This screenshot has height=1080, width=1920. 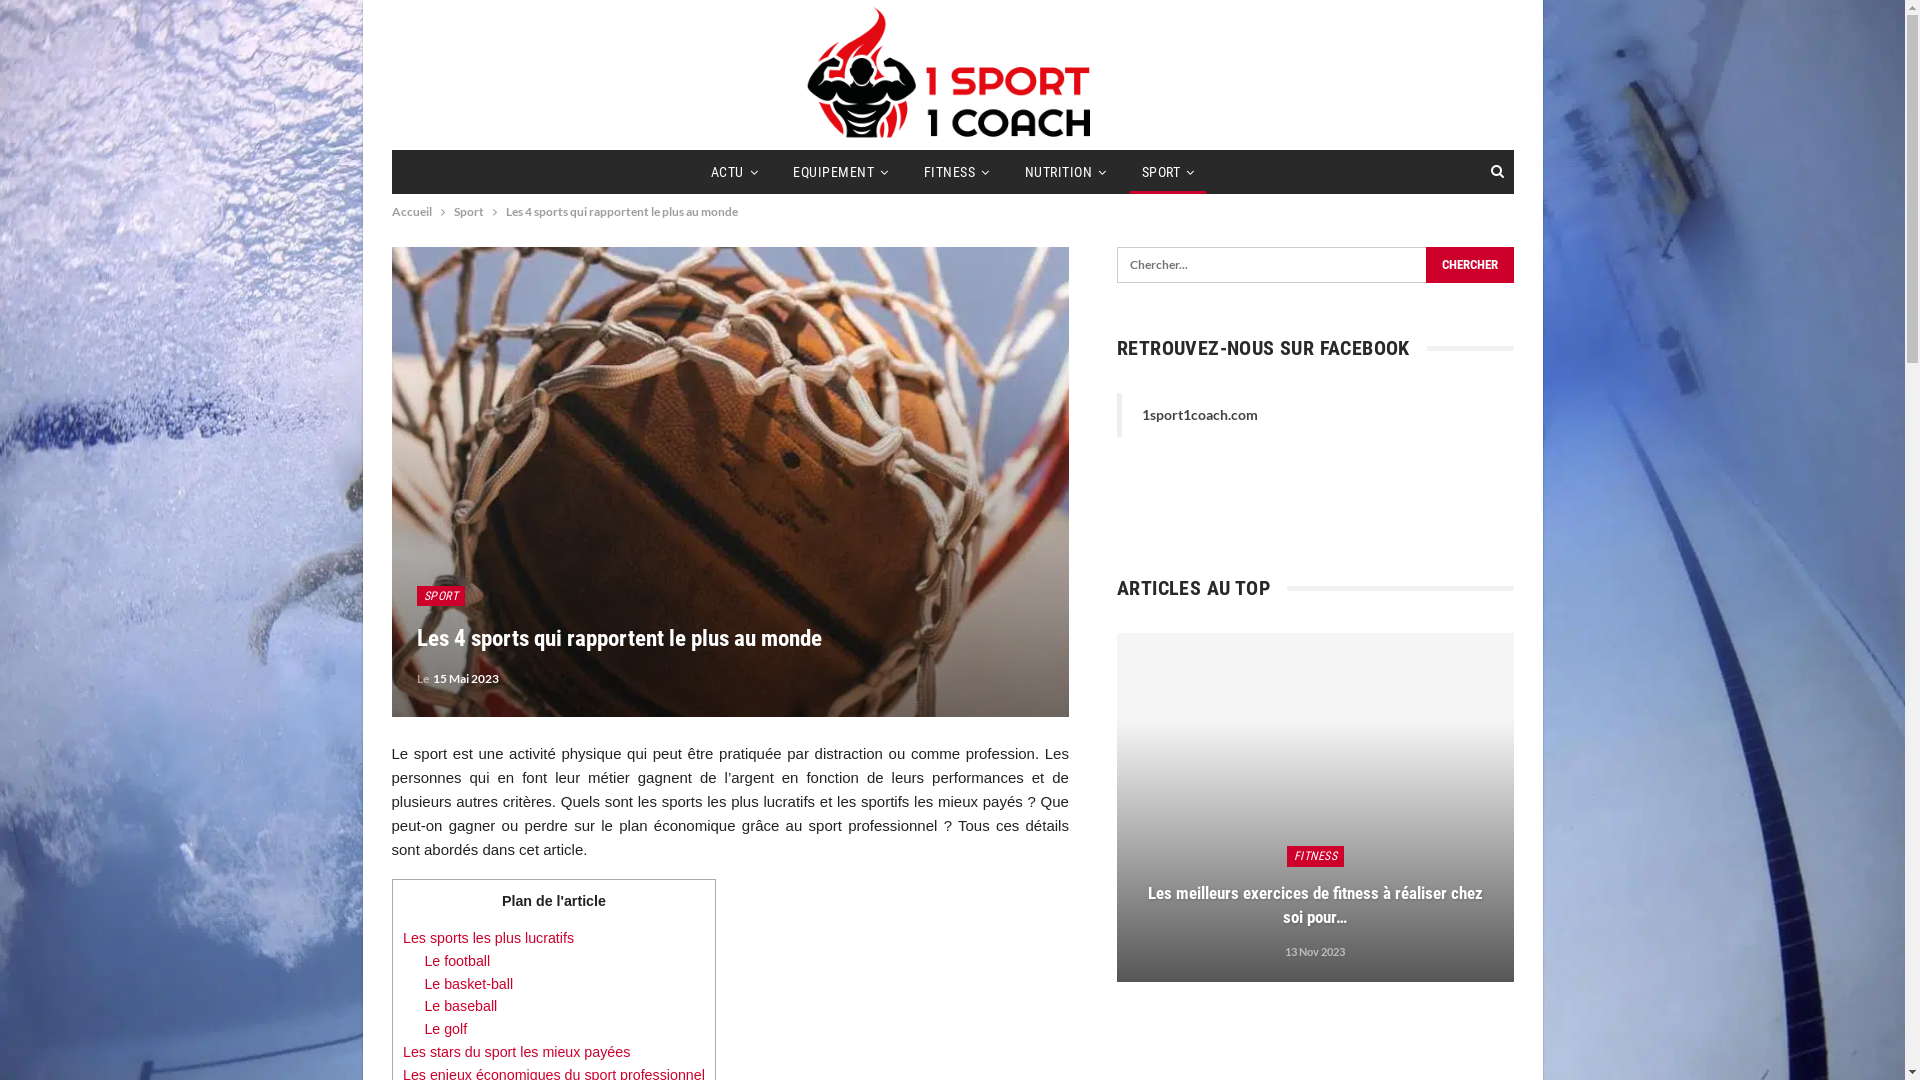 What do you see at coordinates (456, 961) in the screenshot?
I see `Le football` at bounding box center [456, 961].